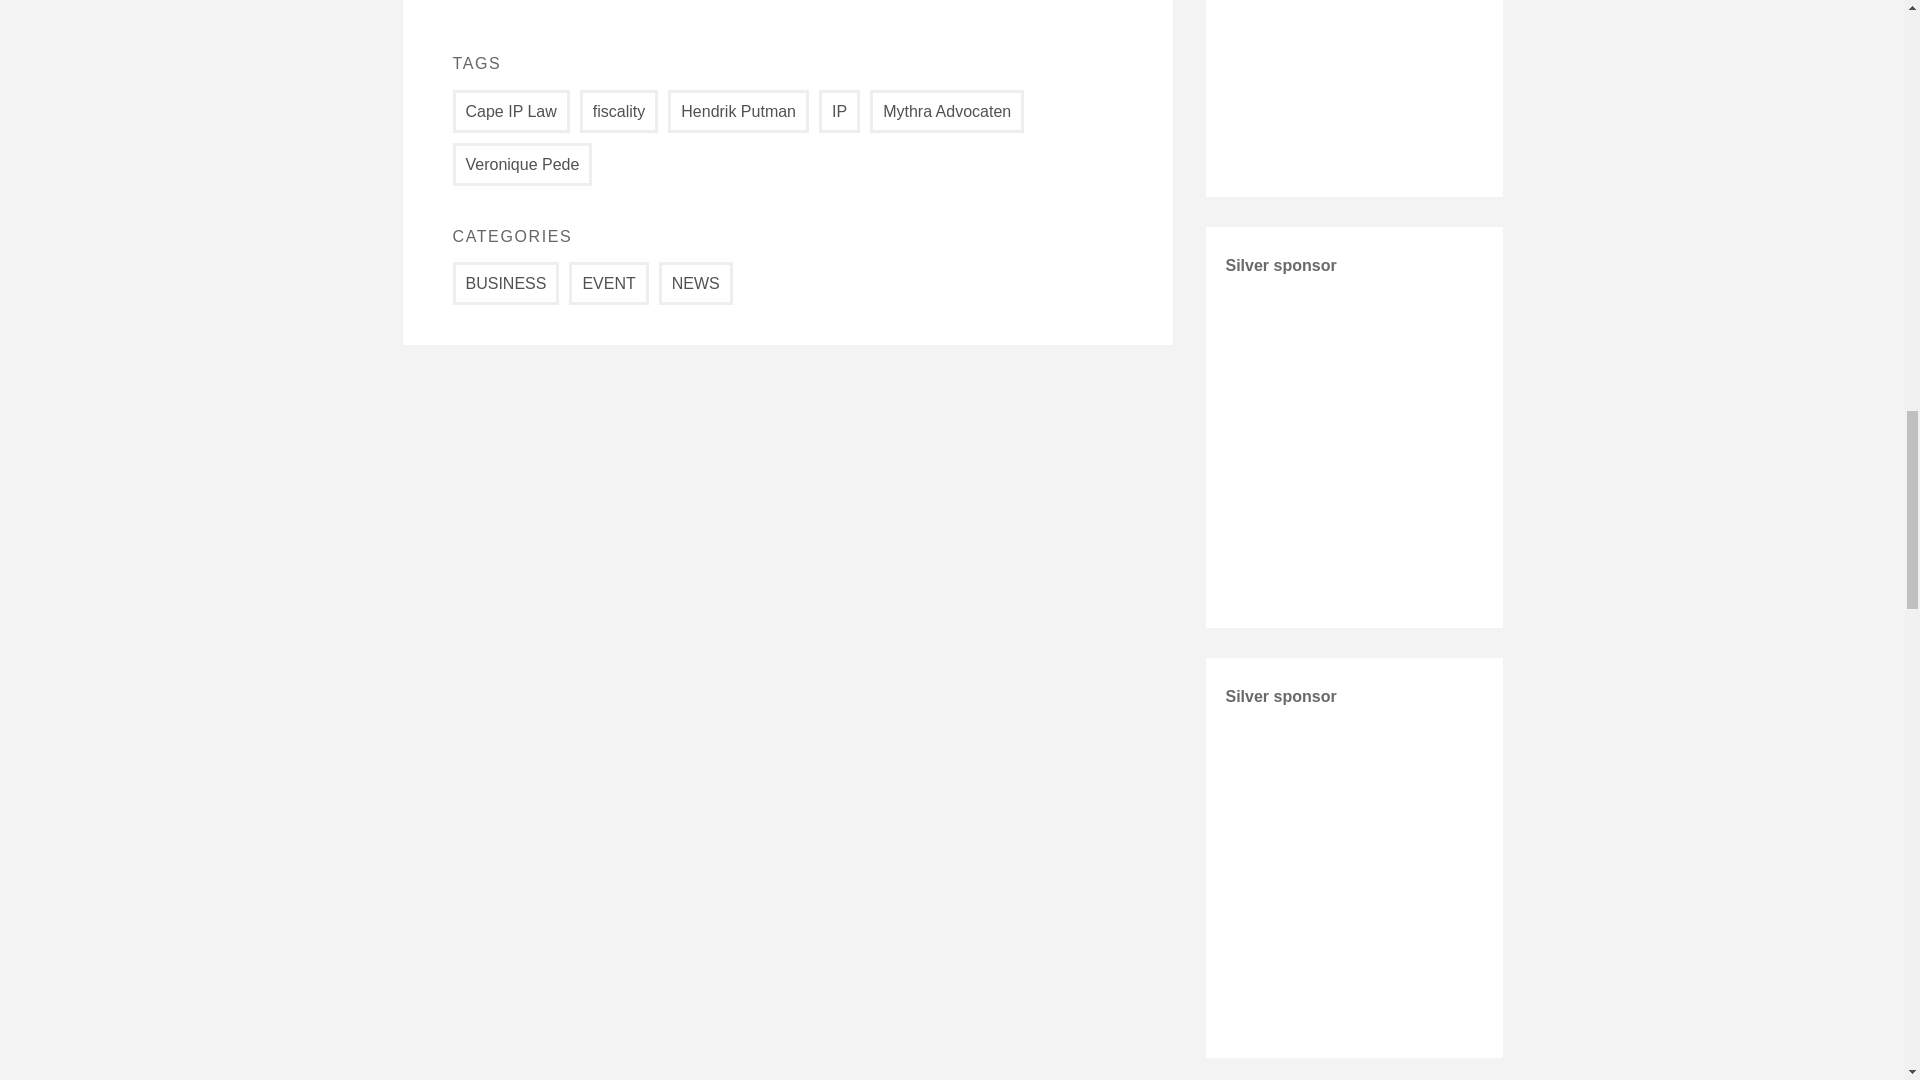 This screenshot has height=1080, width=1920. What do you see at coordinates (521, 164) in the screenshot?
I see `Veronique Pede` at bounding box center [521, 164].